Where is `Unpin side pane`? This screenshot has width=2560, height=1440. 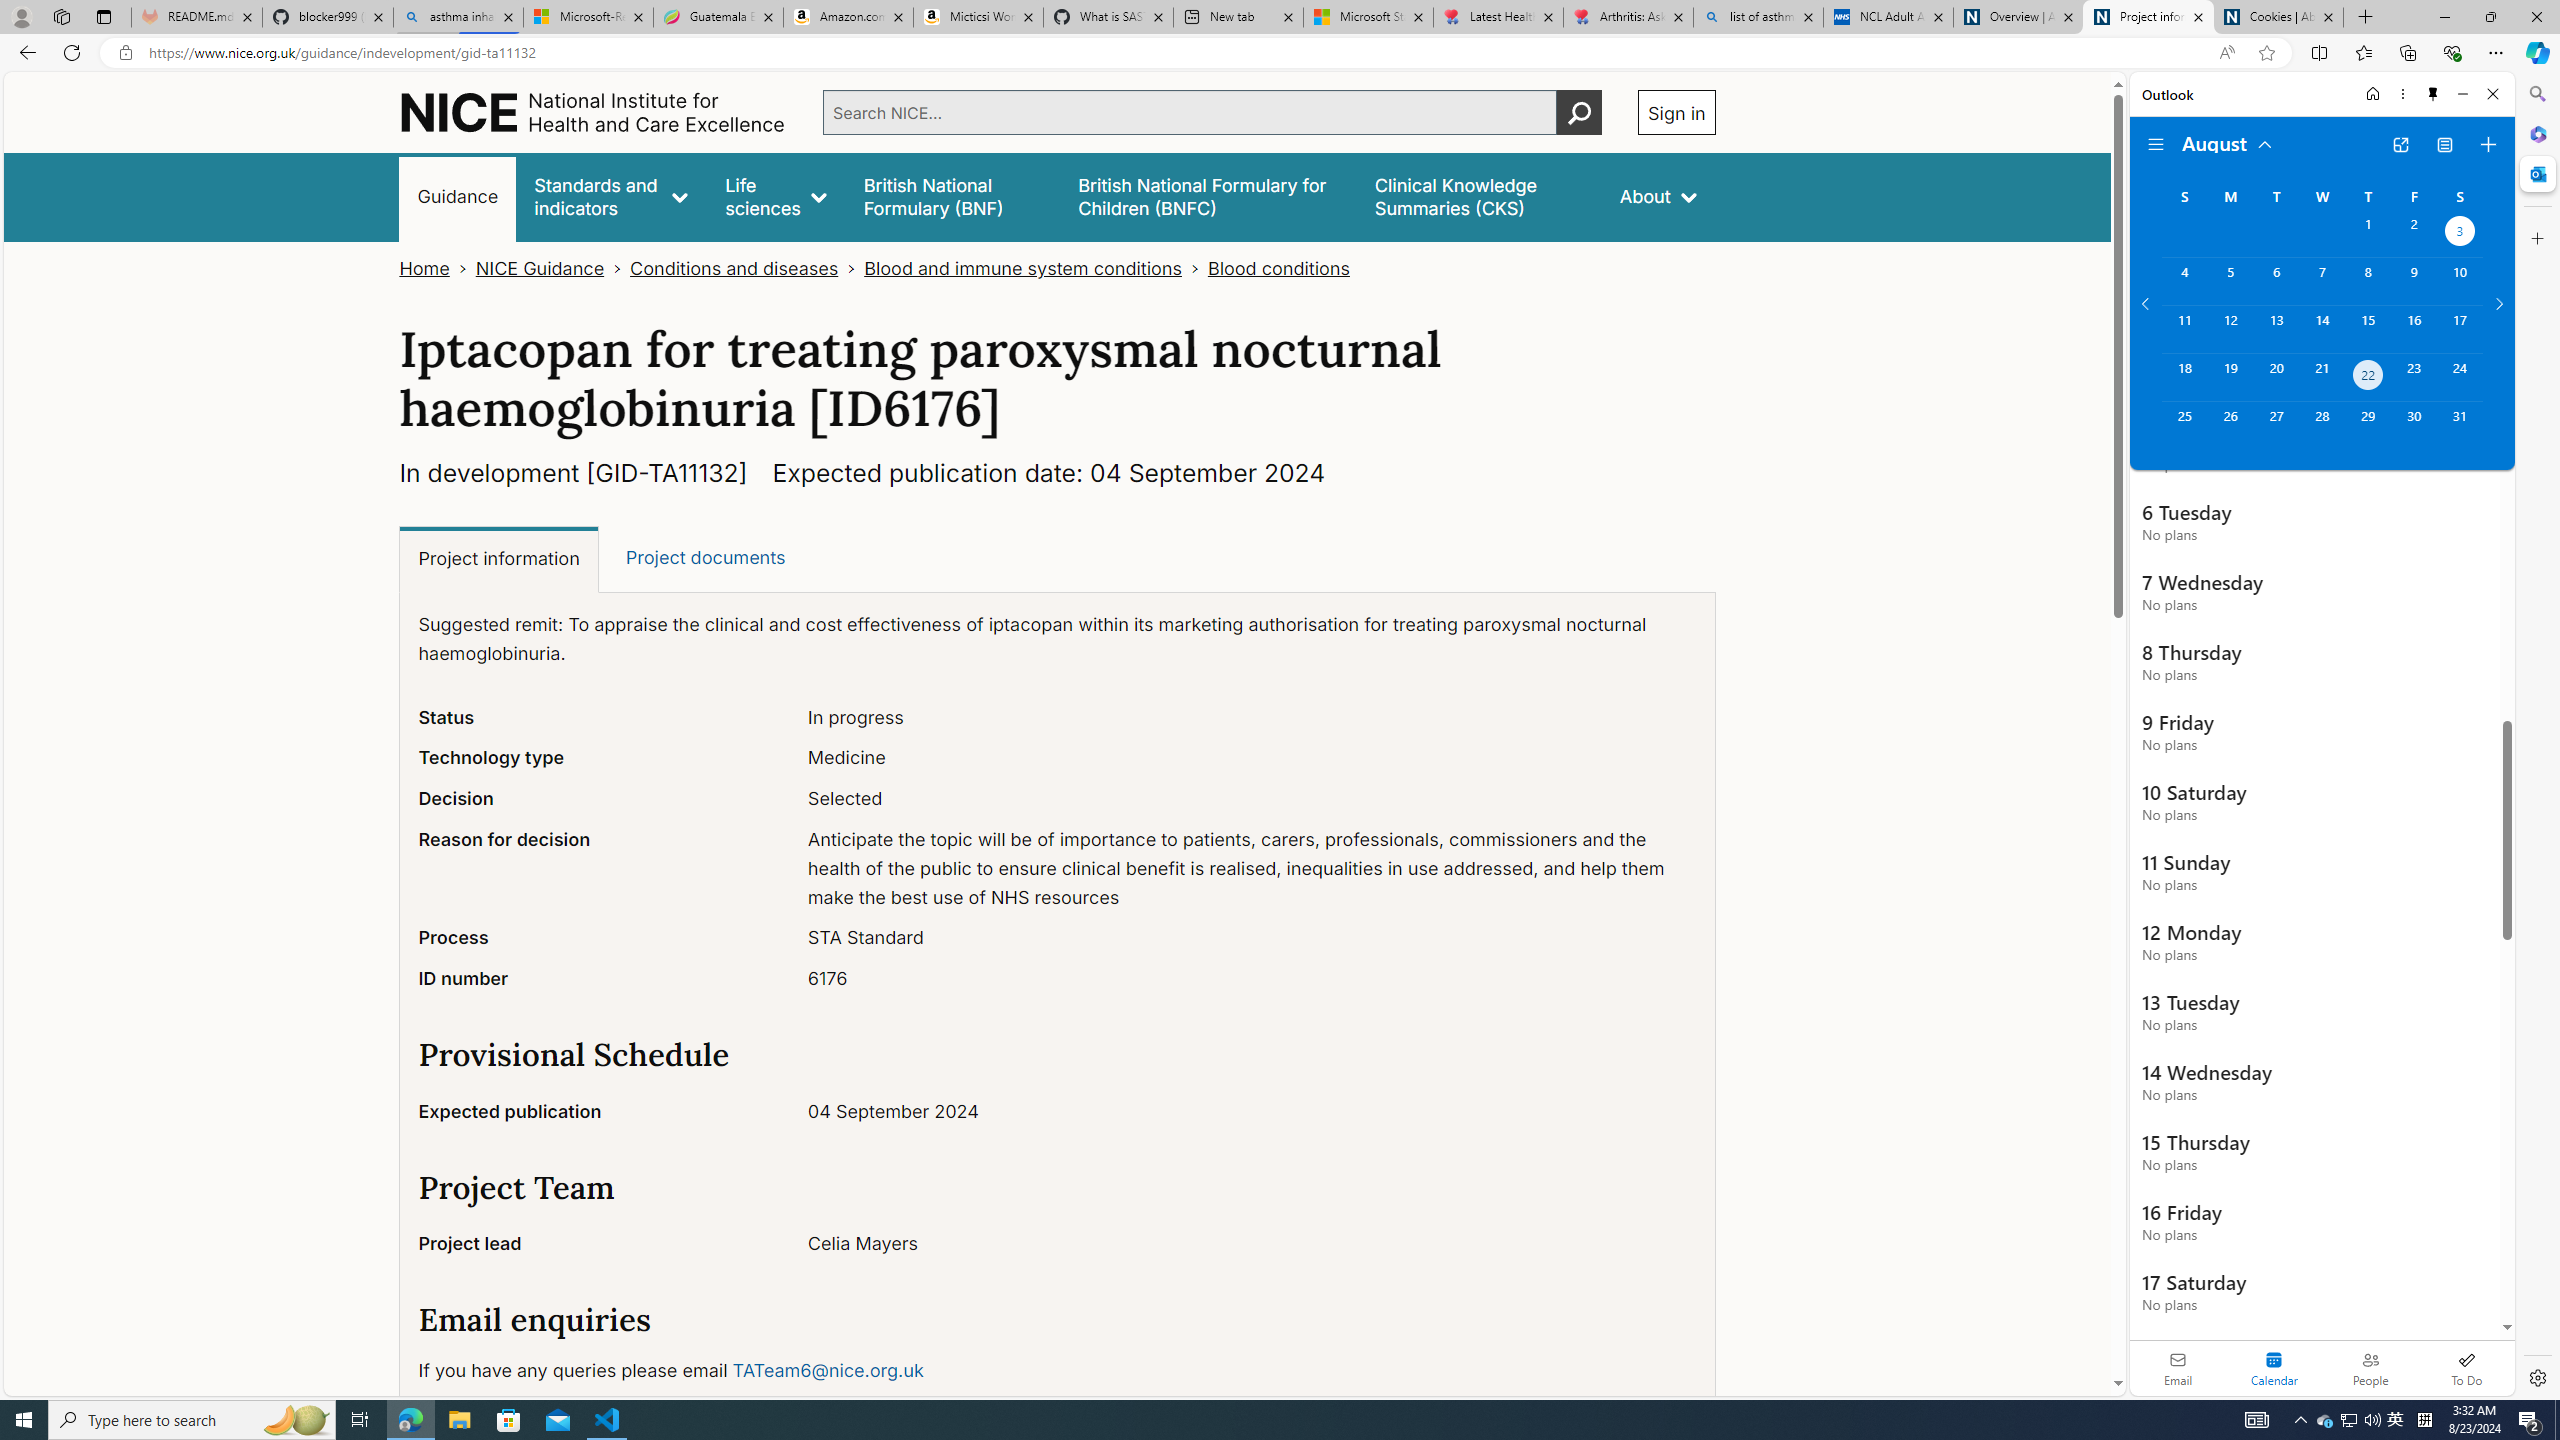 Unpin side pane is located at coordinates (2433, 94).